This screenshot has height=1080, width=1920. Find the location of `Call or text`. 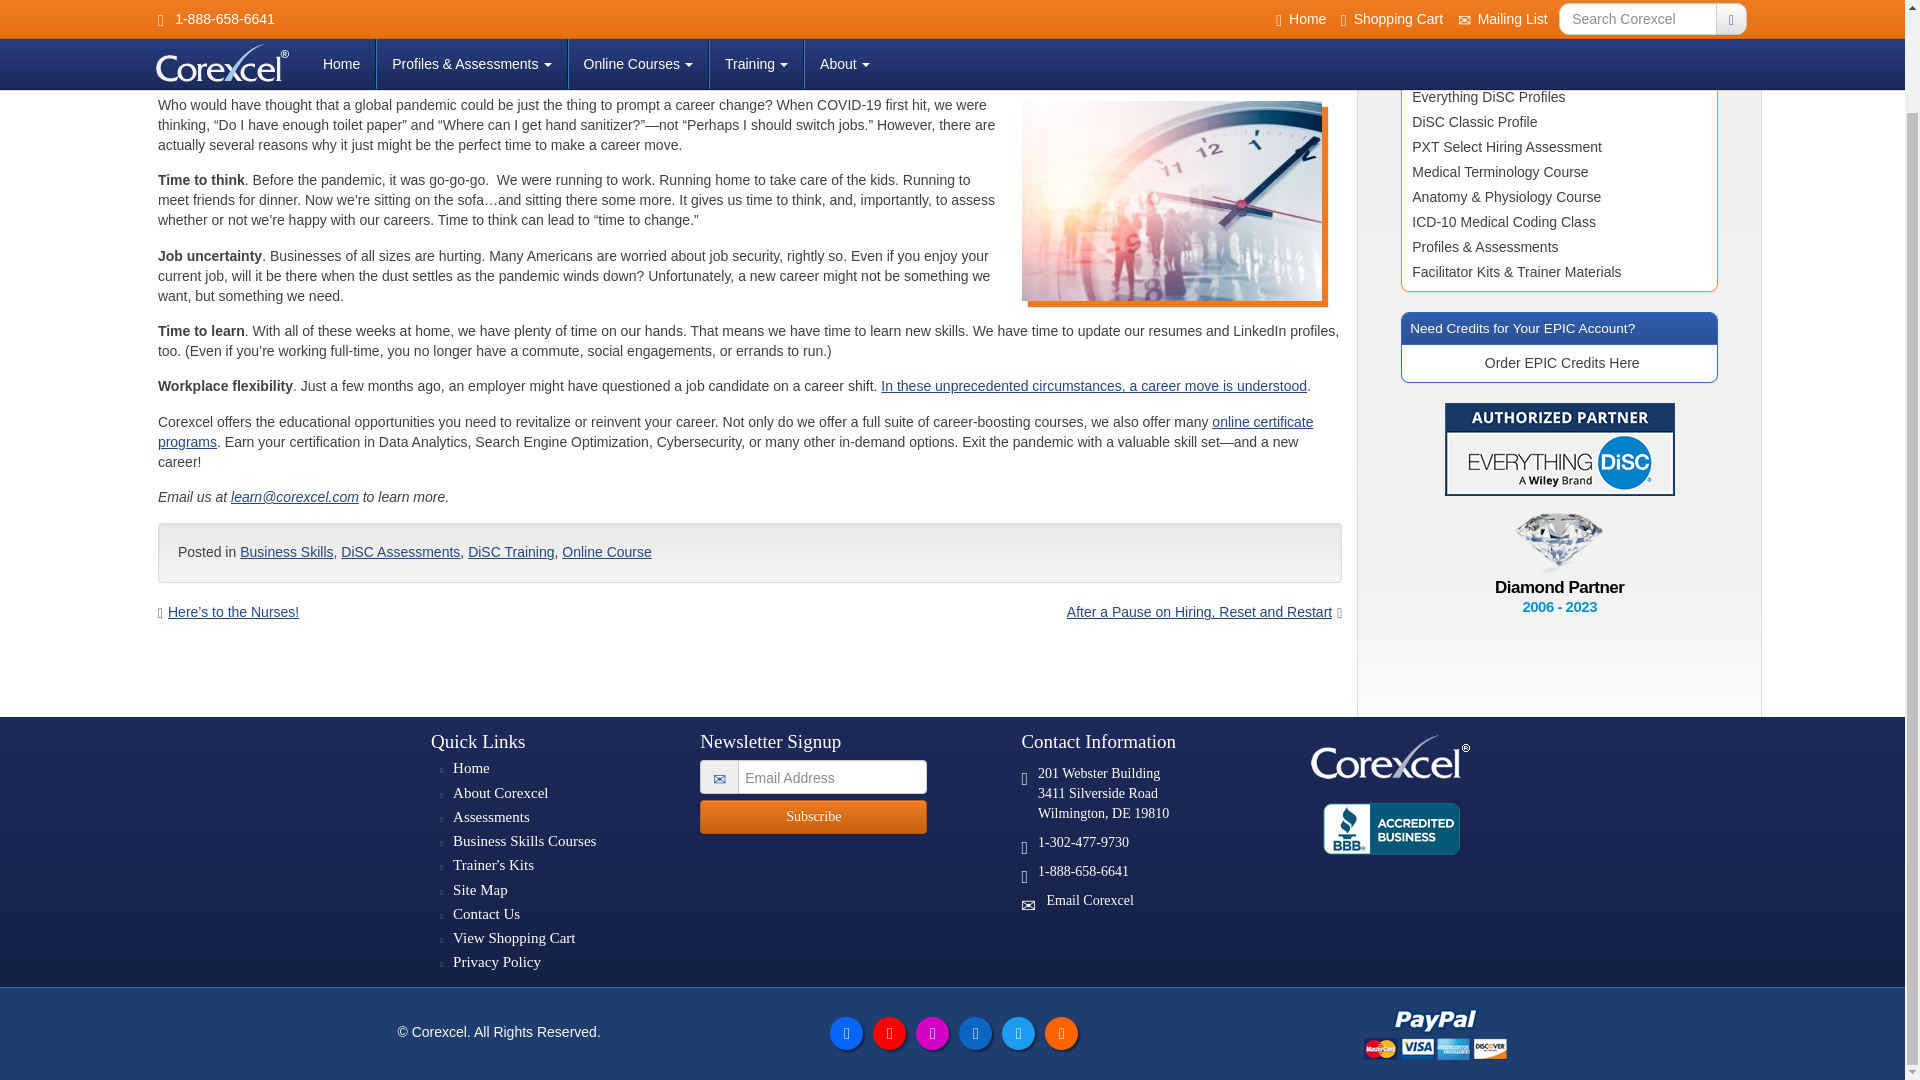

Call or text is located at coordinates (1024, 848).